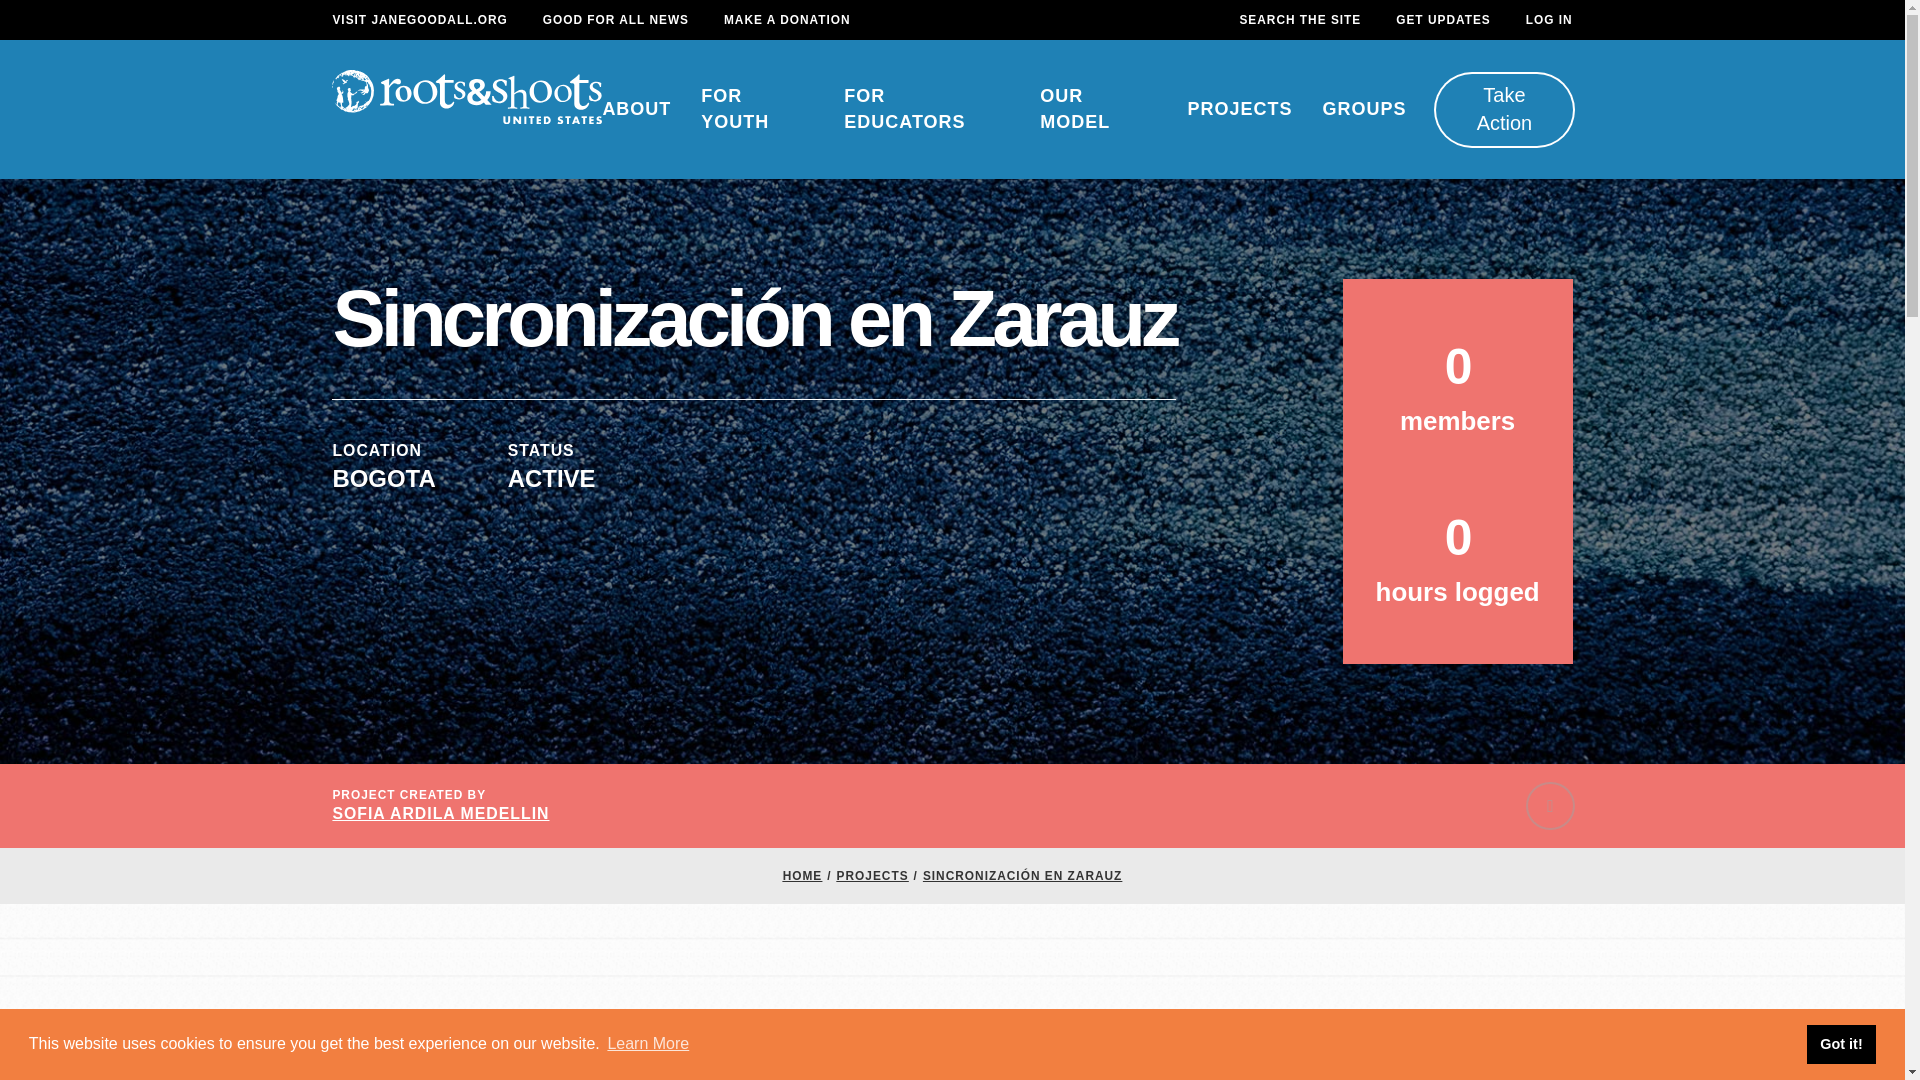 The image size is (1920, 1080). I want to click on LOG IN, so click(1549, 20).